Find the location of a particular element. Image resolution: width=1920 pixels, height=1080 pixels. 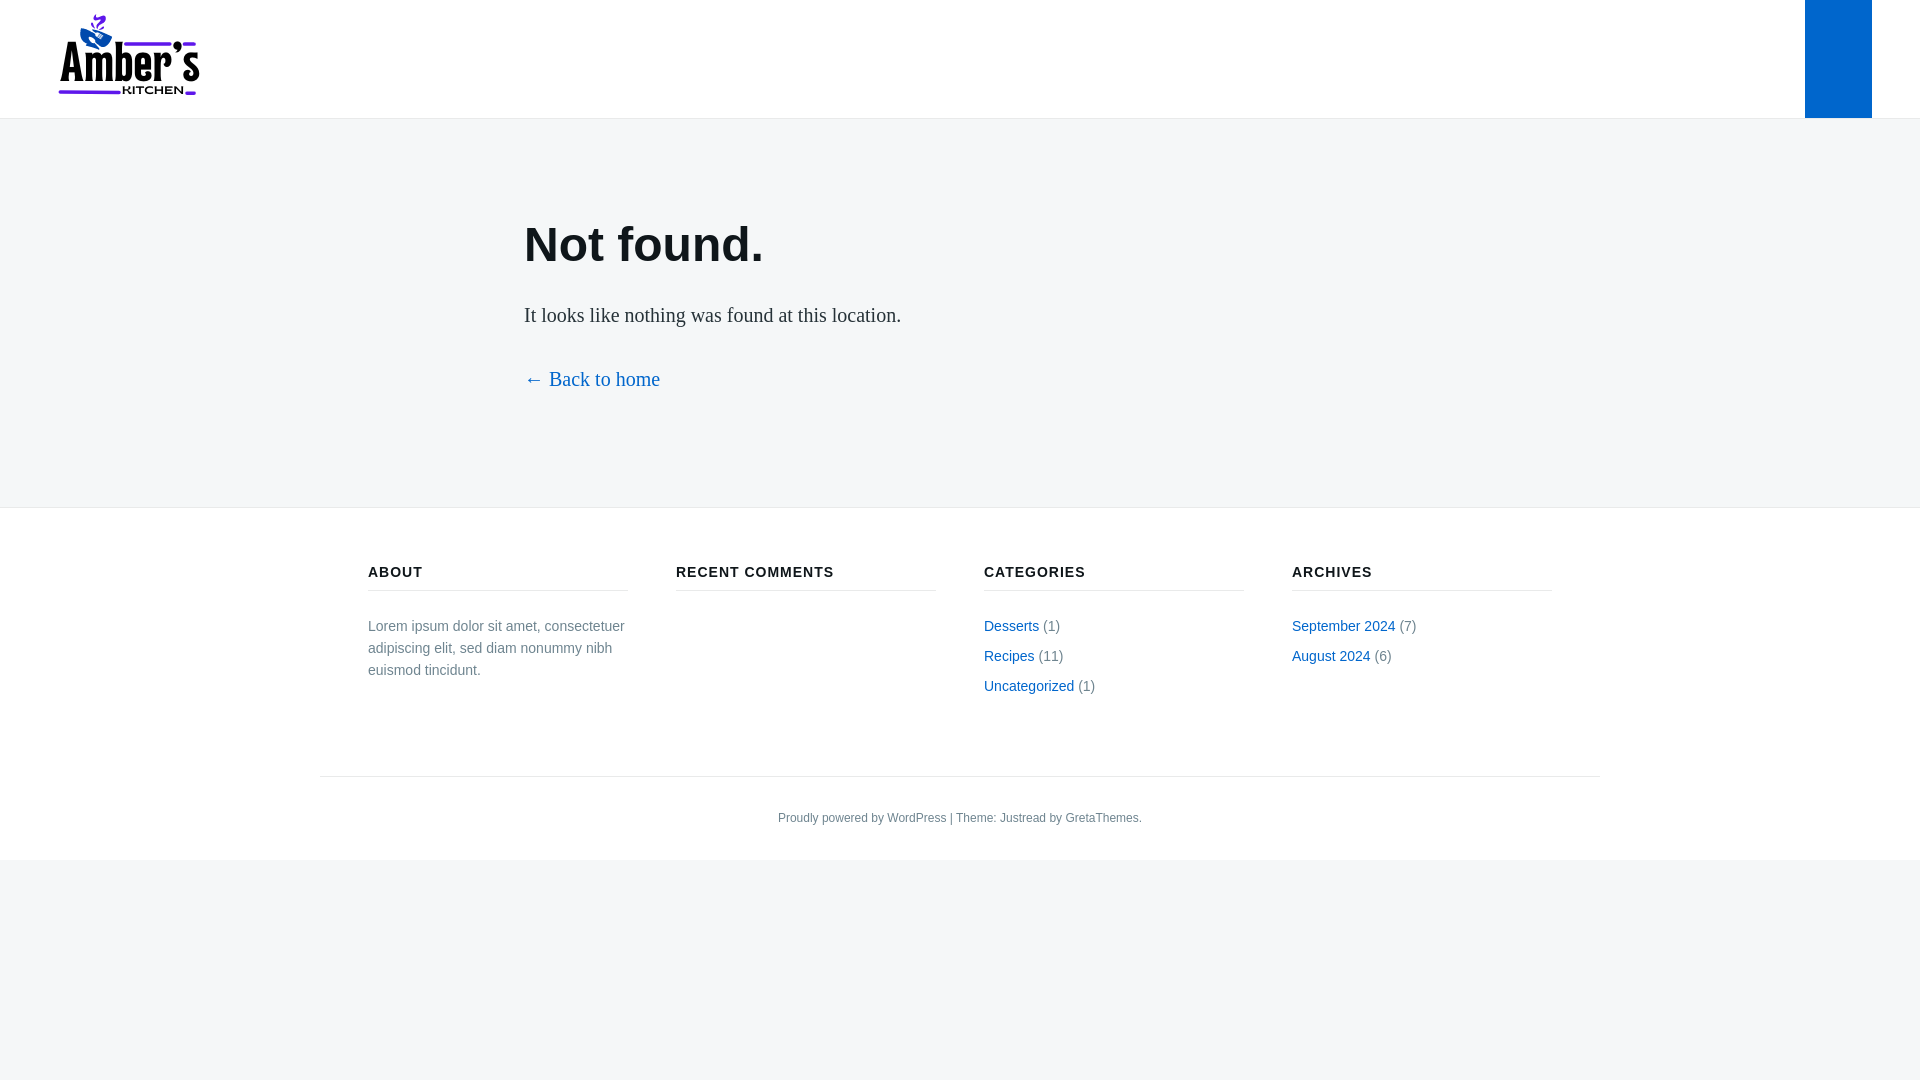

September 2024 is located at coordinates (1344, 625).